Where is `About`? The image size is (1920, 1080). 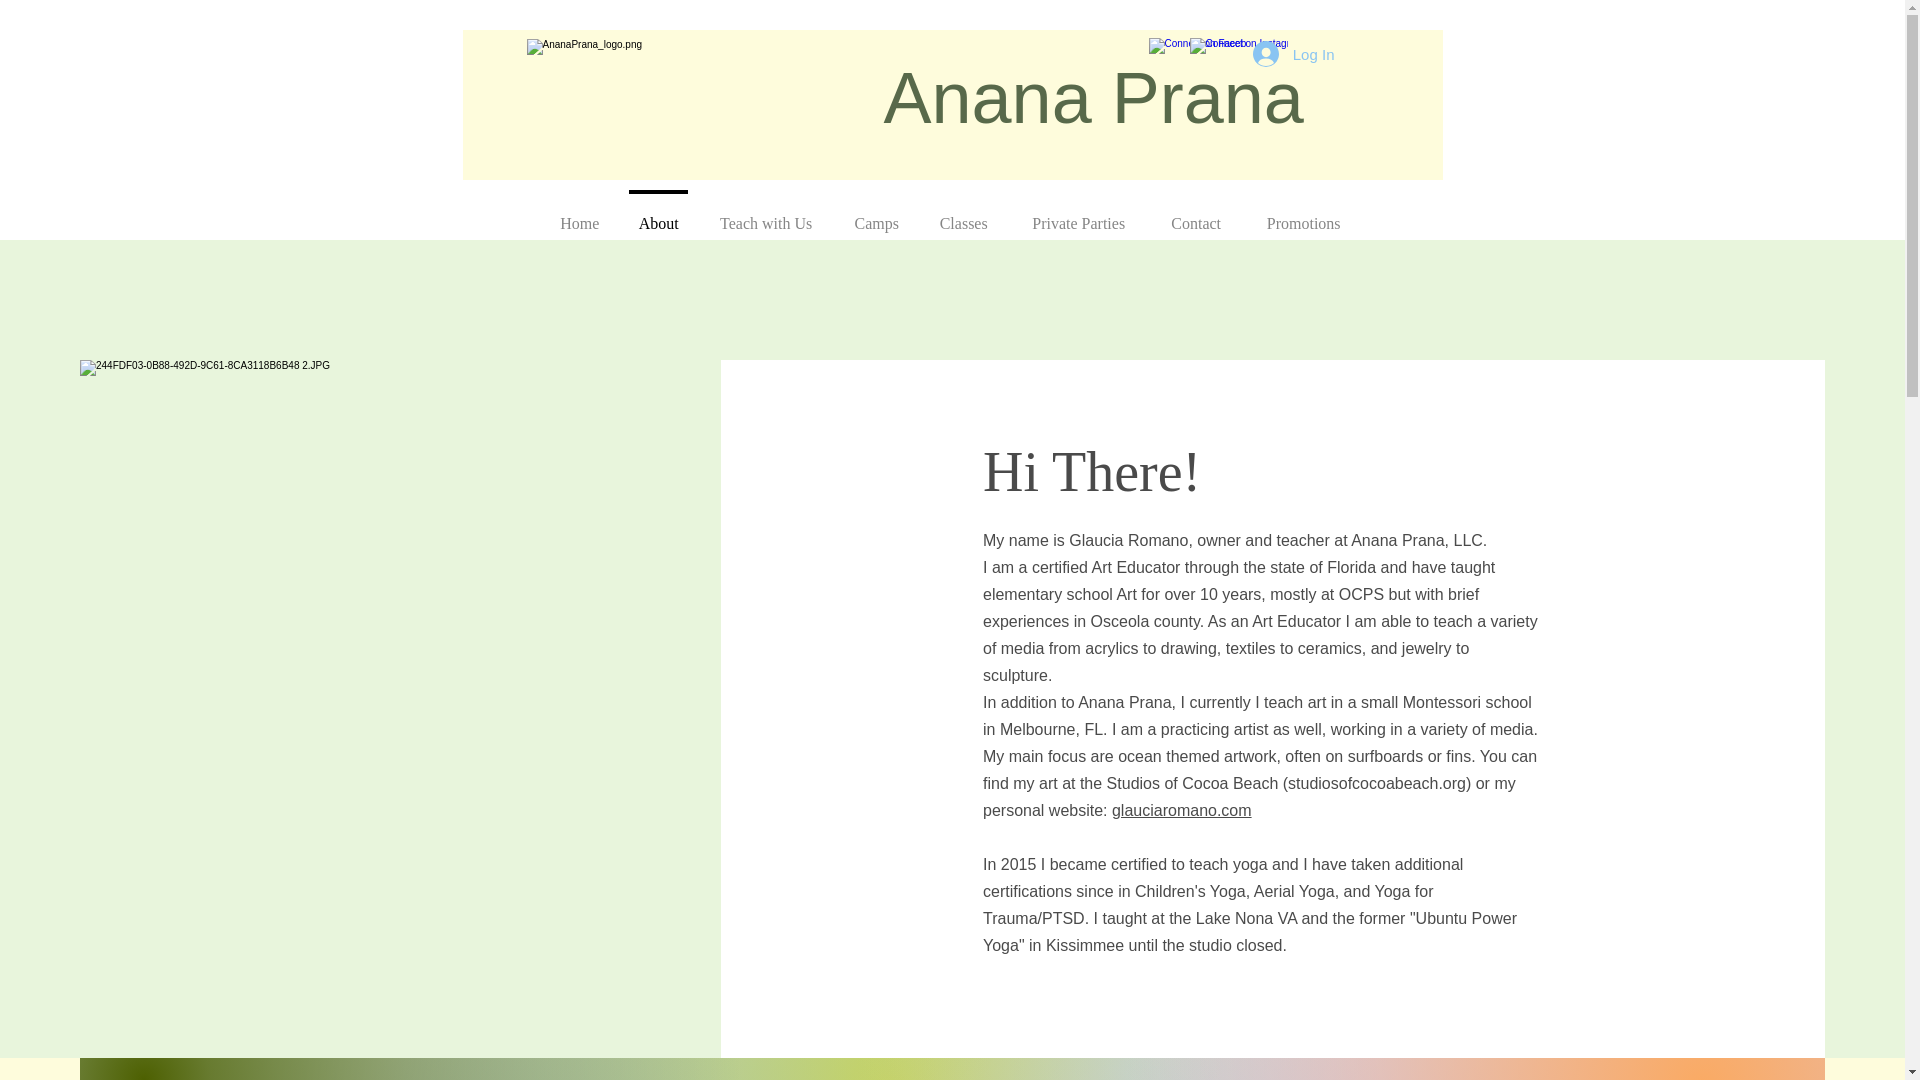 About is located at coordinates (658, 214).